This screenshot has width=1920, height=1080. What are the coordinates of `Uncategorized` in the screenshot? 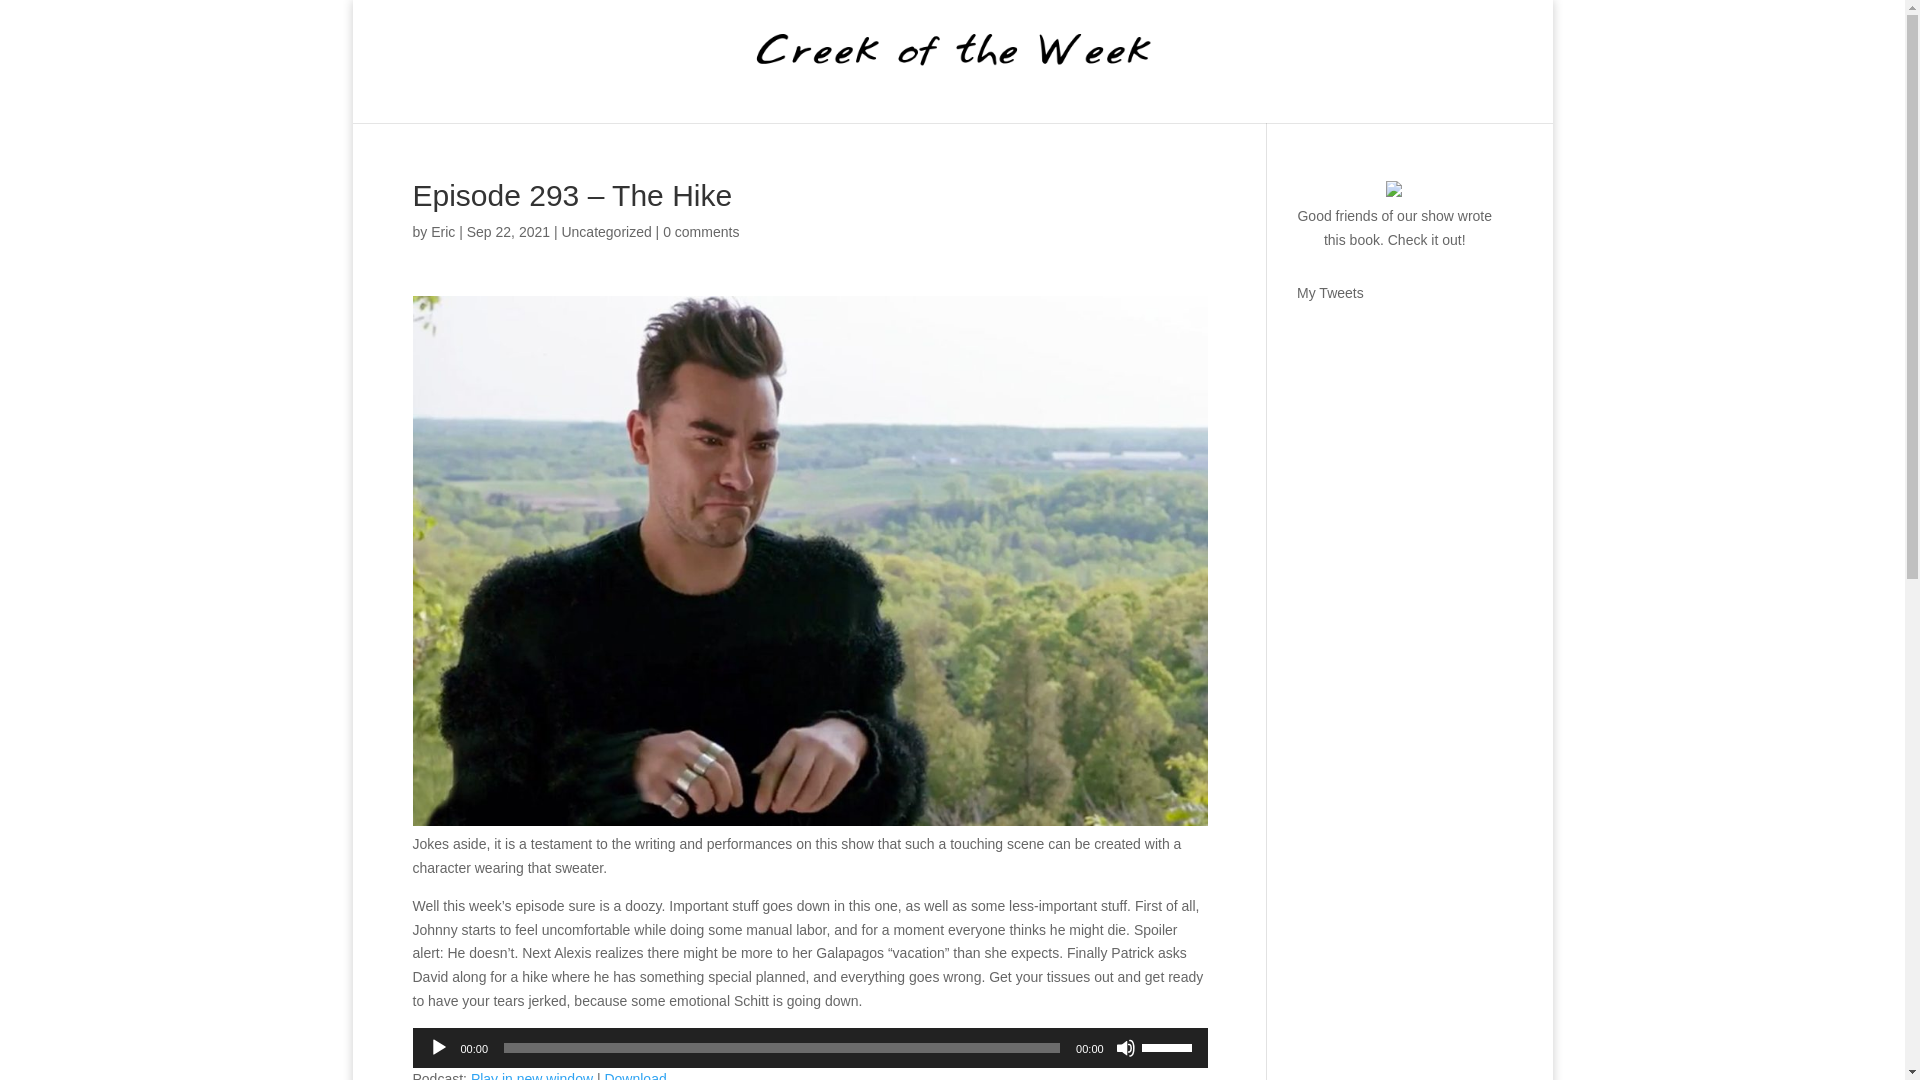 It's located at (605, 231).